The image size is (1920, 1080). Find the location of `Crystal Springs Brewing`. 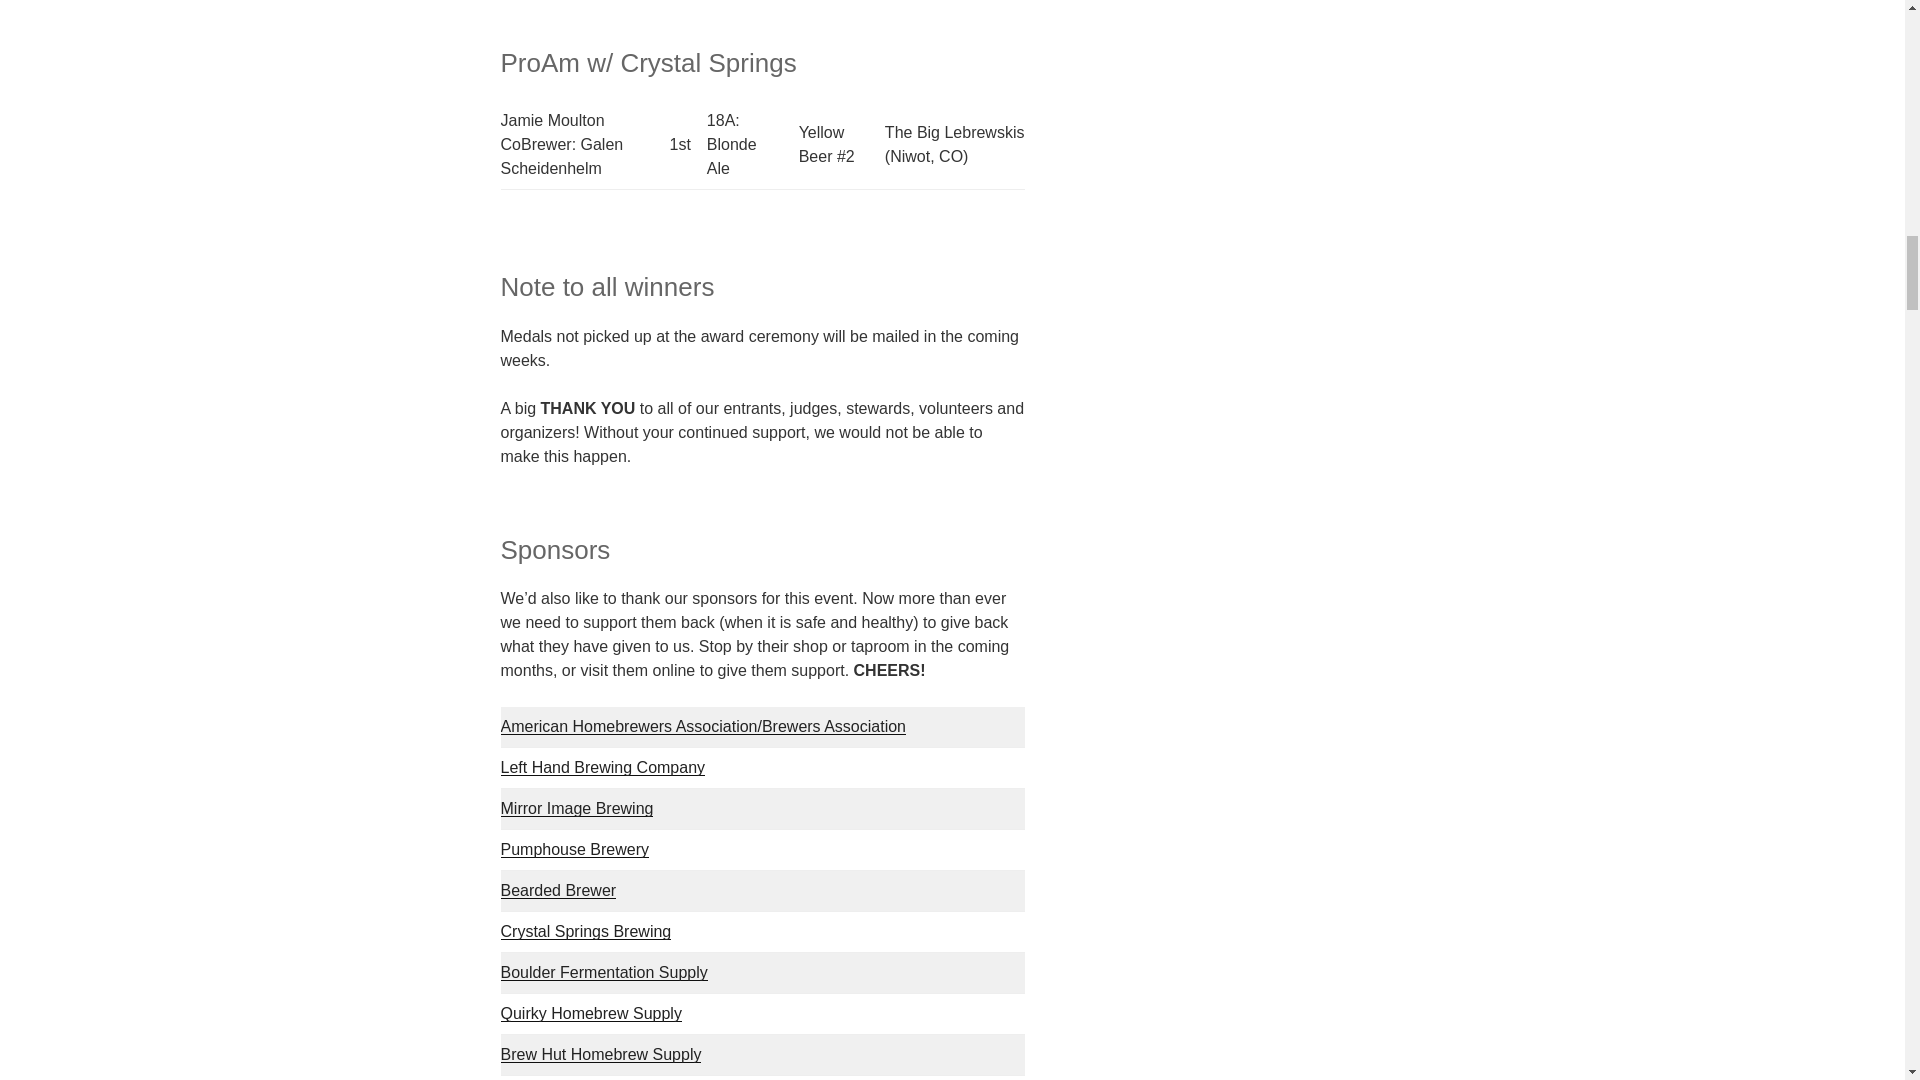

Crystal Springs Brewing is located at coordinates (584, 931).